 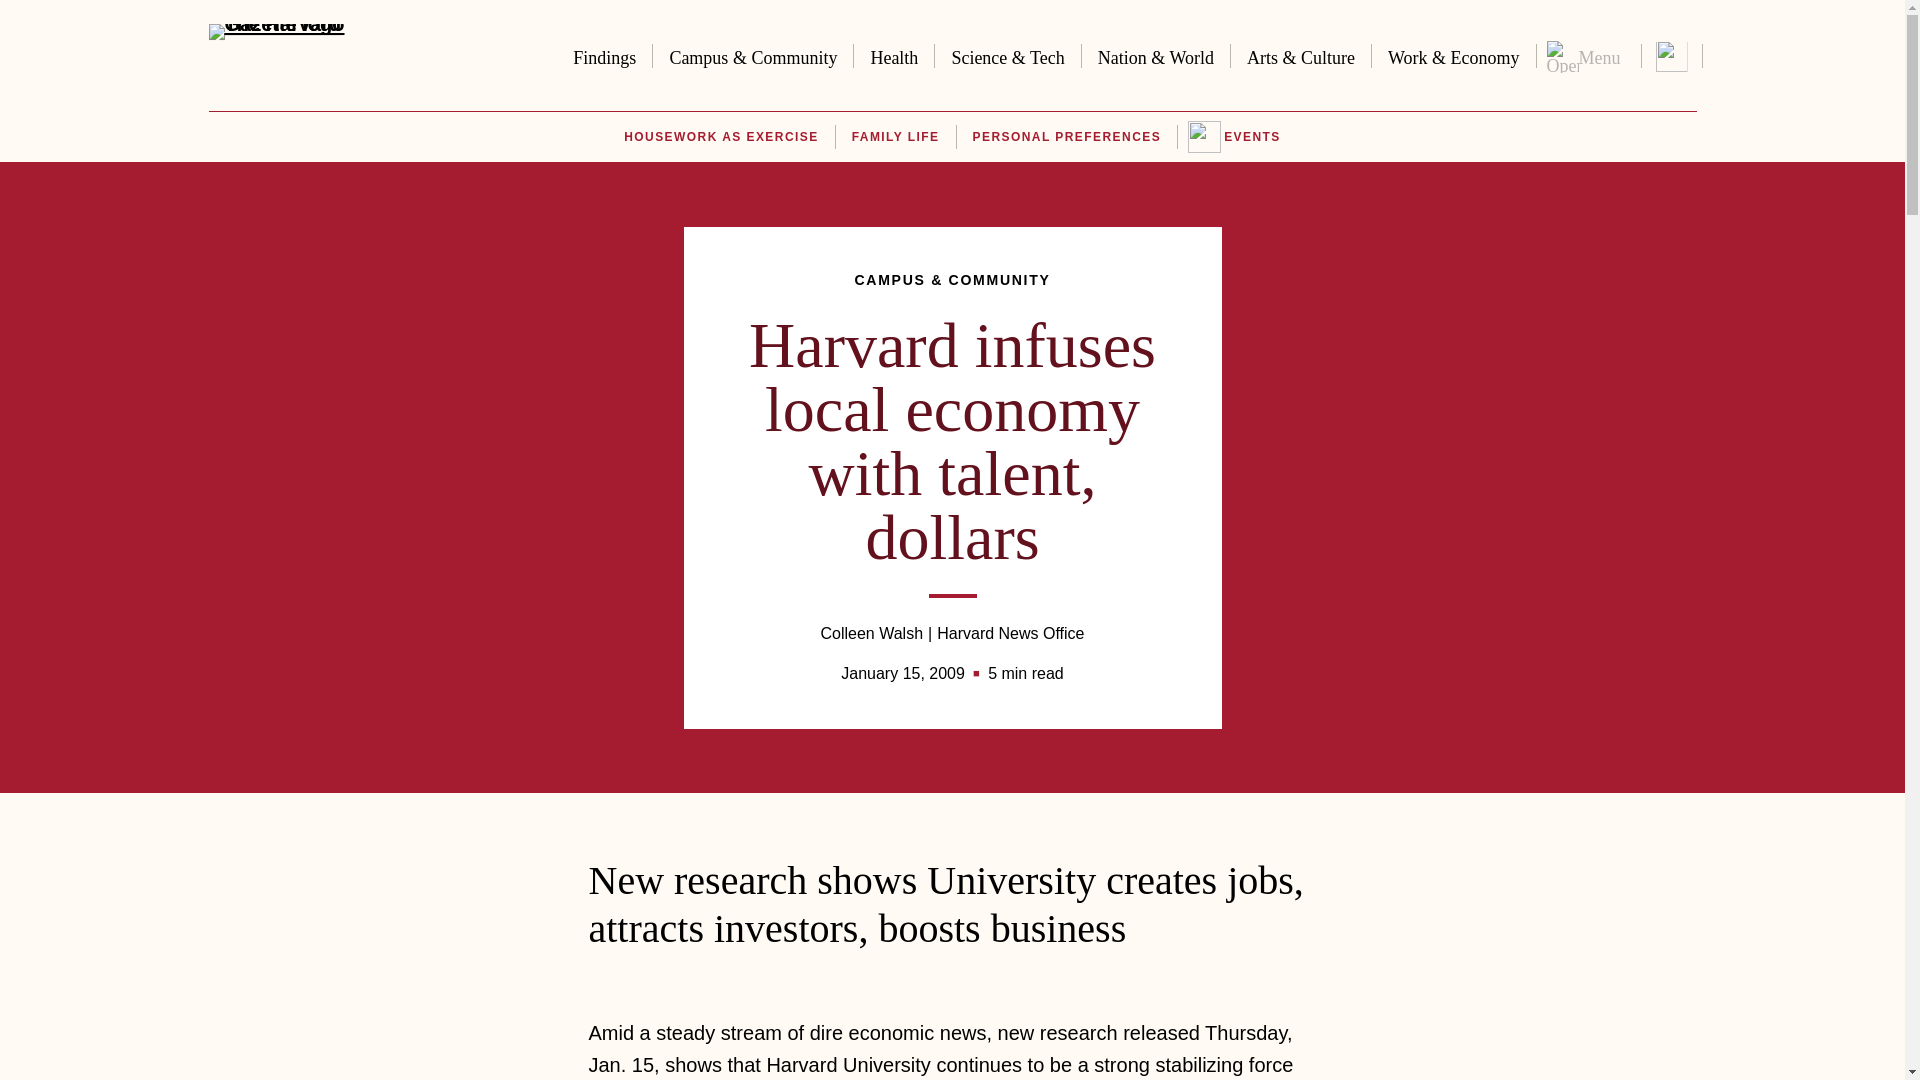 I want to click on Findings, so click(x=604, y=54).